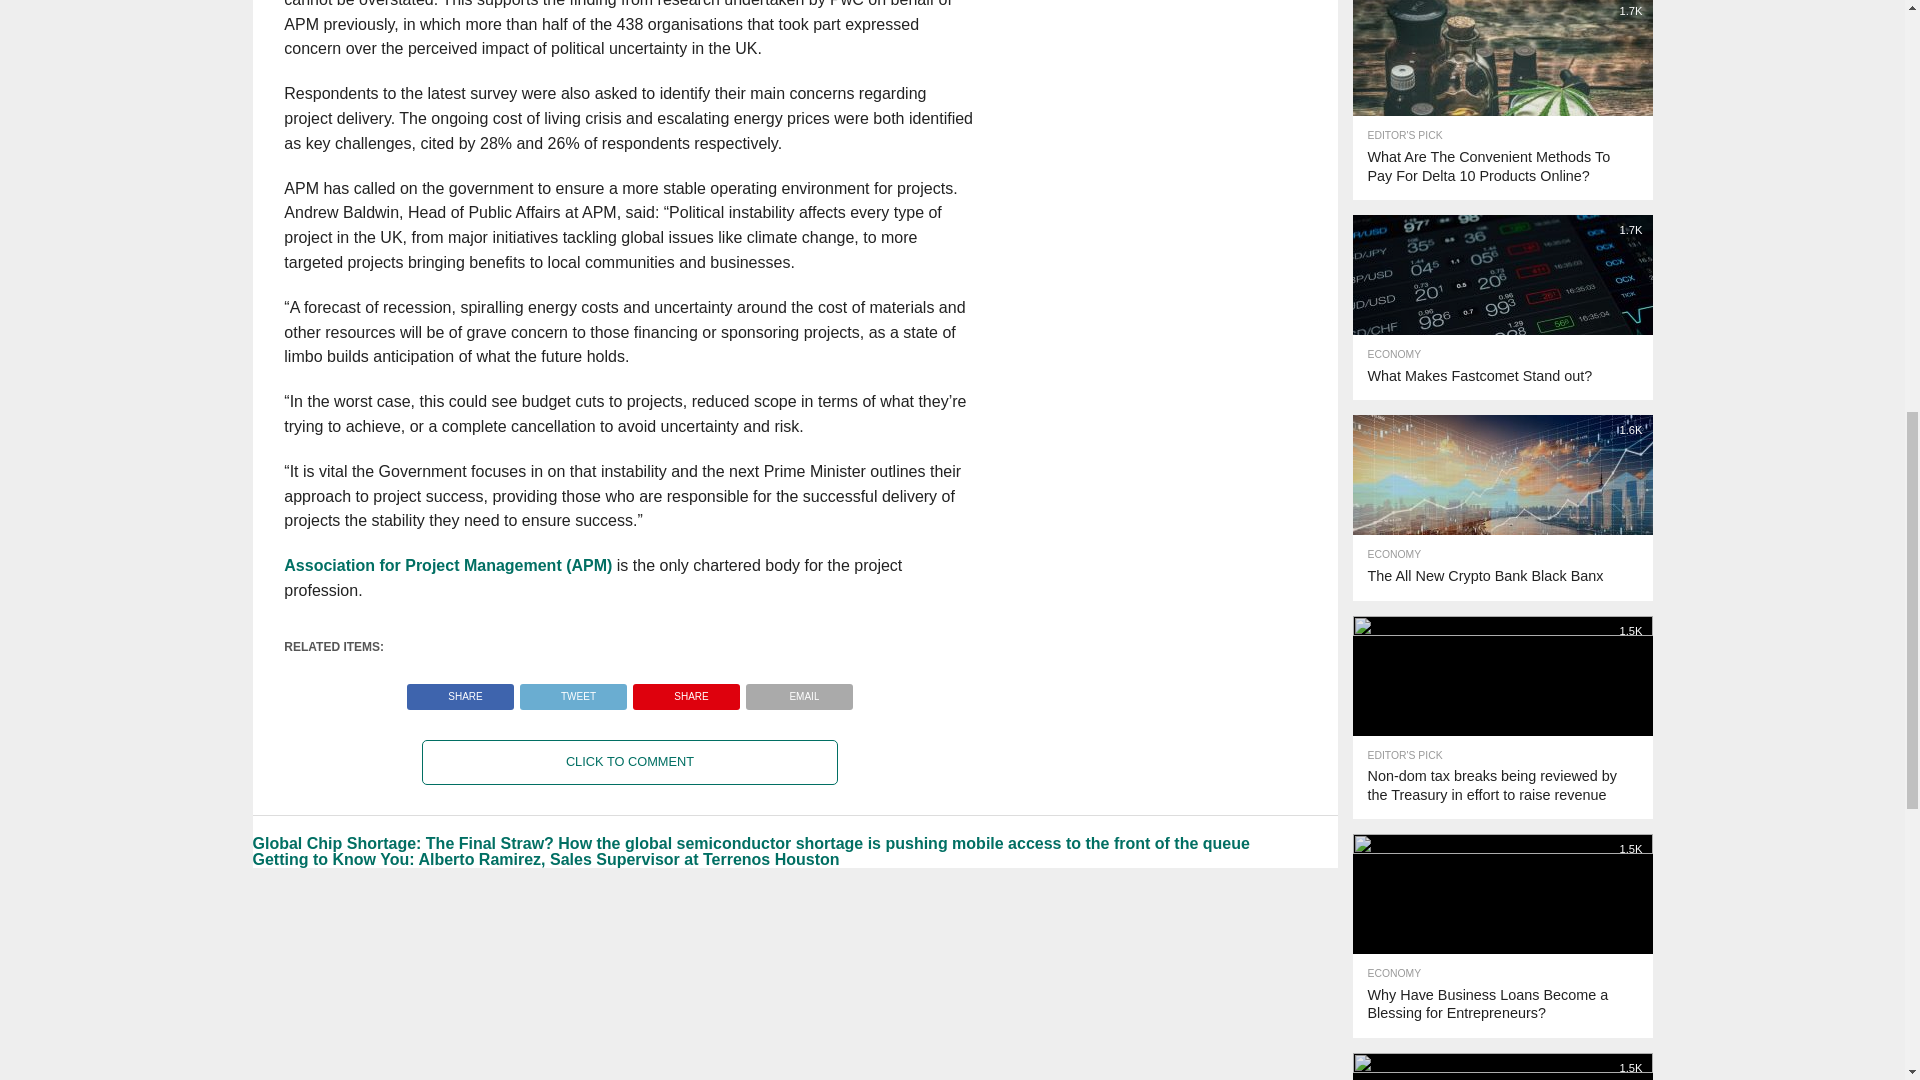 The width and height of the screenshot is (1920, 1080). What do you see at coordinates (460, 690) in the screenshot?
I see `Share on Facebook` at bounding box center [460, 690].